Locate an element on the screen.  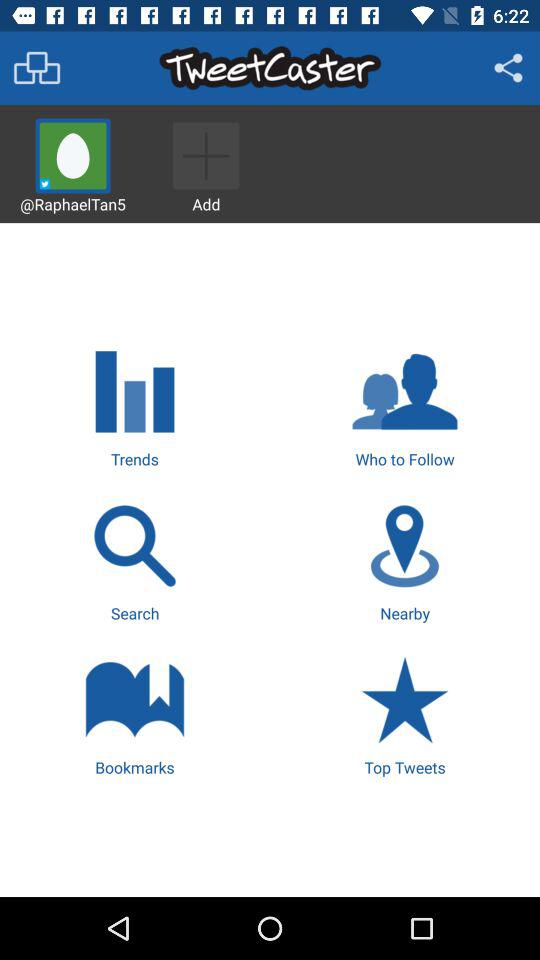
launch item to the left of the who to follow is located at coordinates (134, 405).